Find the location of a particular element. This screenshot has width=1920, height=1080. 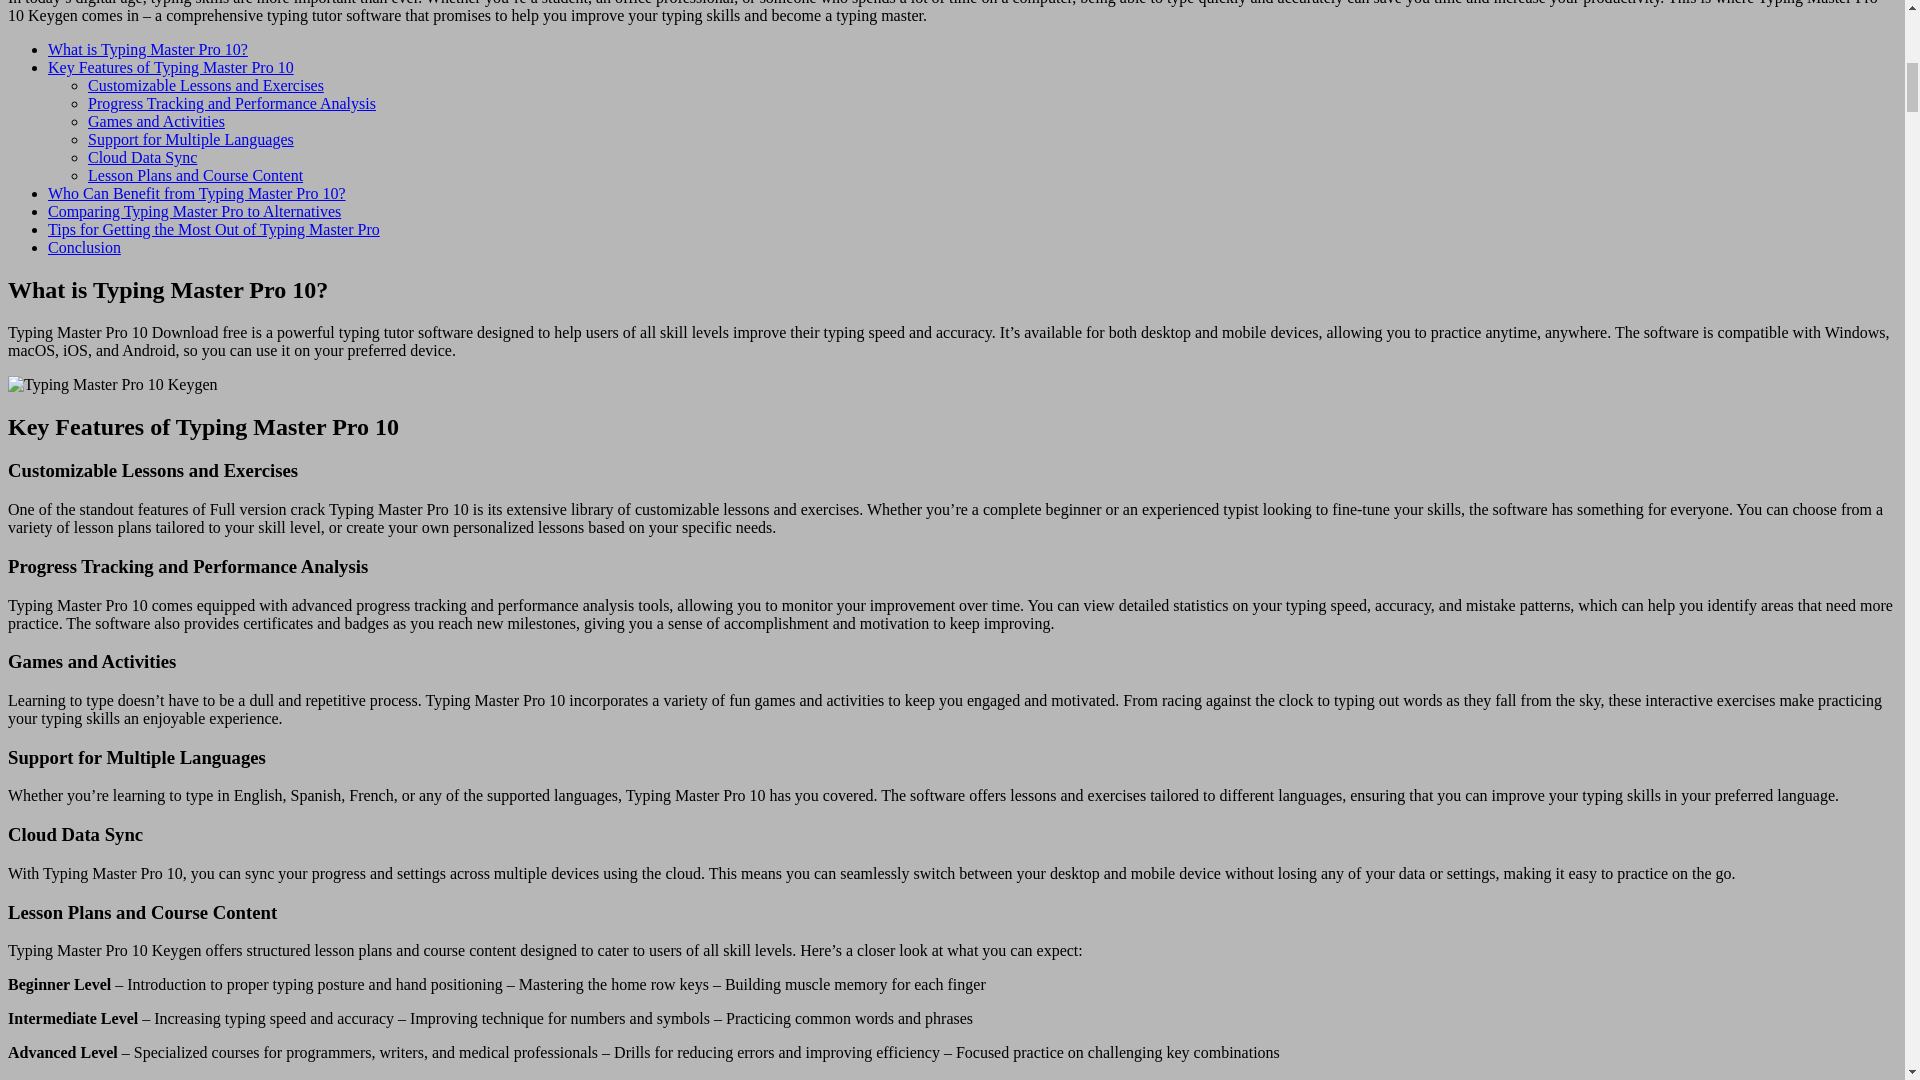

Tips for Getting the Most Out of Typing Master Pro is located at coordinates (214, 229).